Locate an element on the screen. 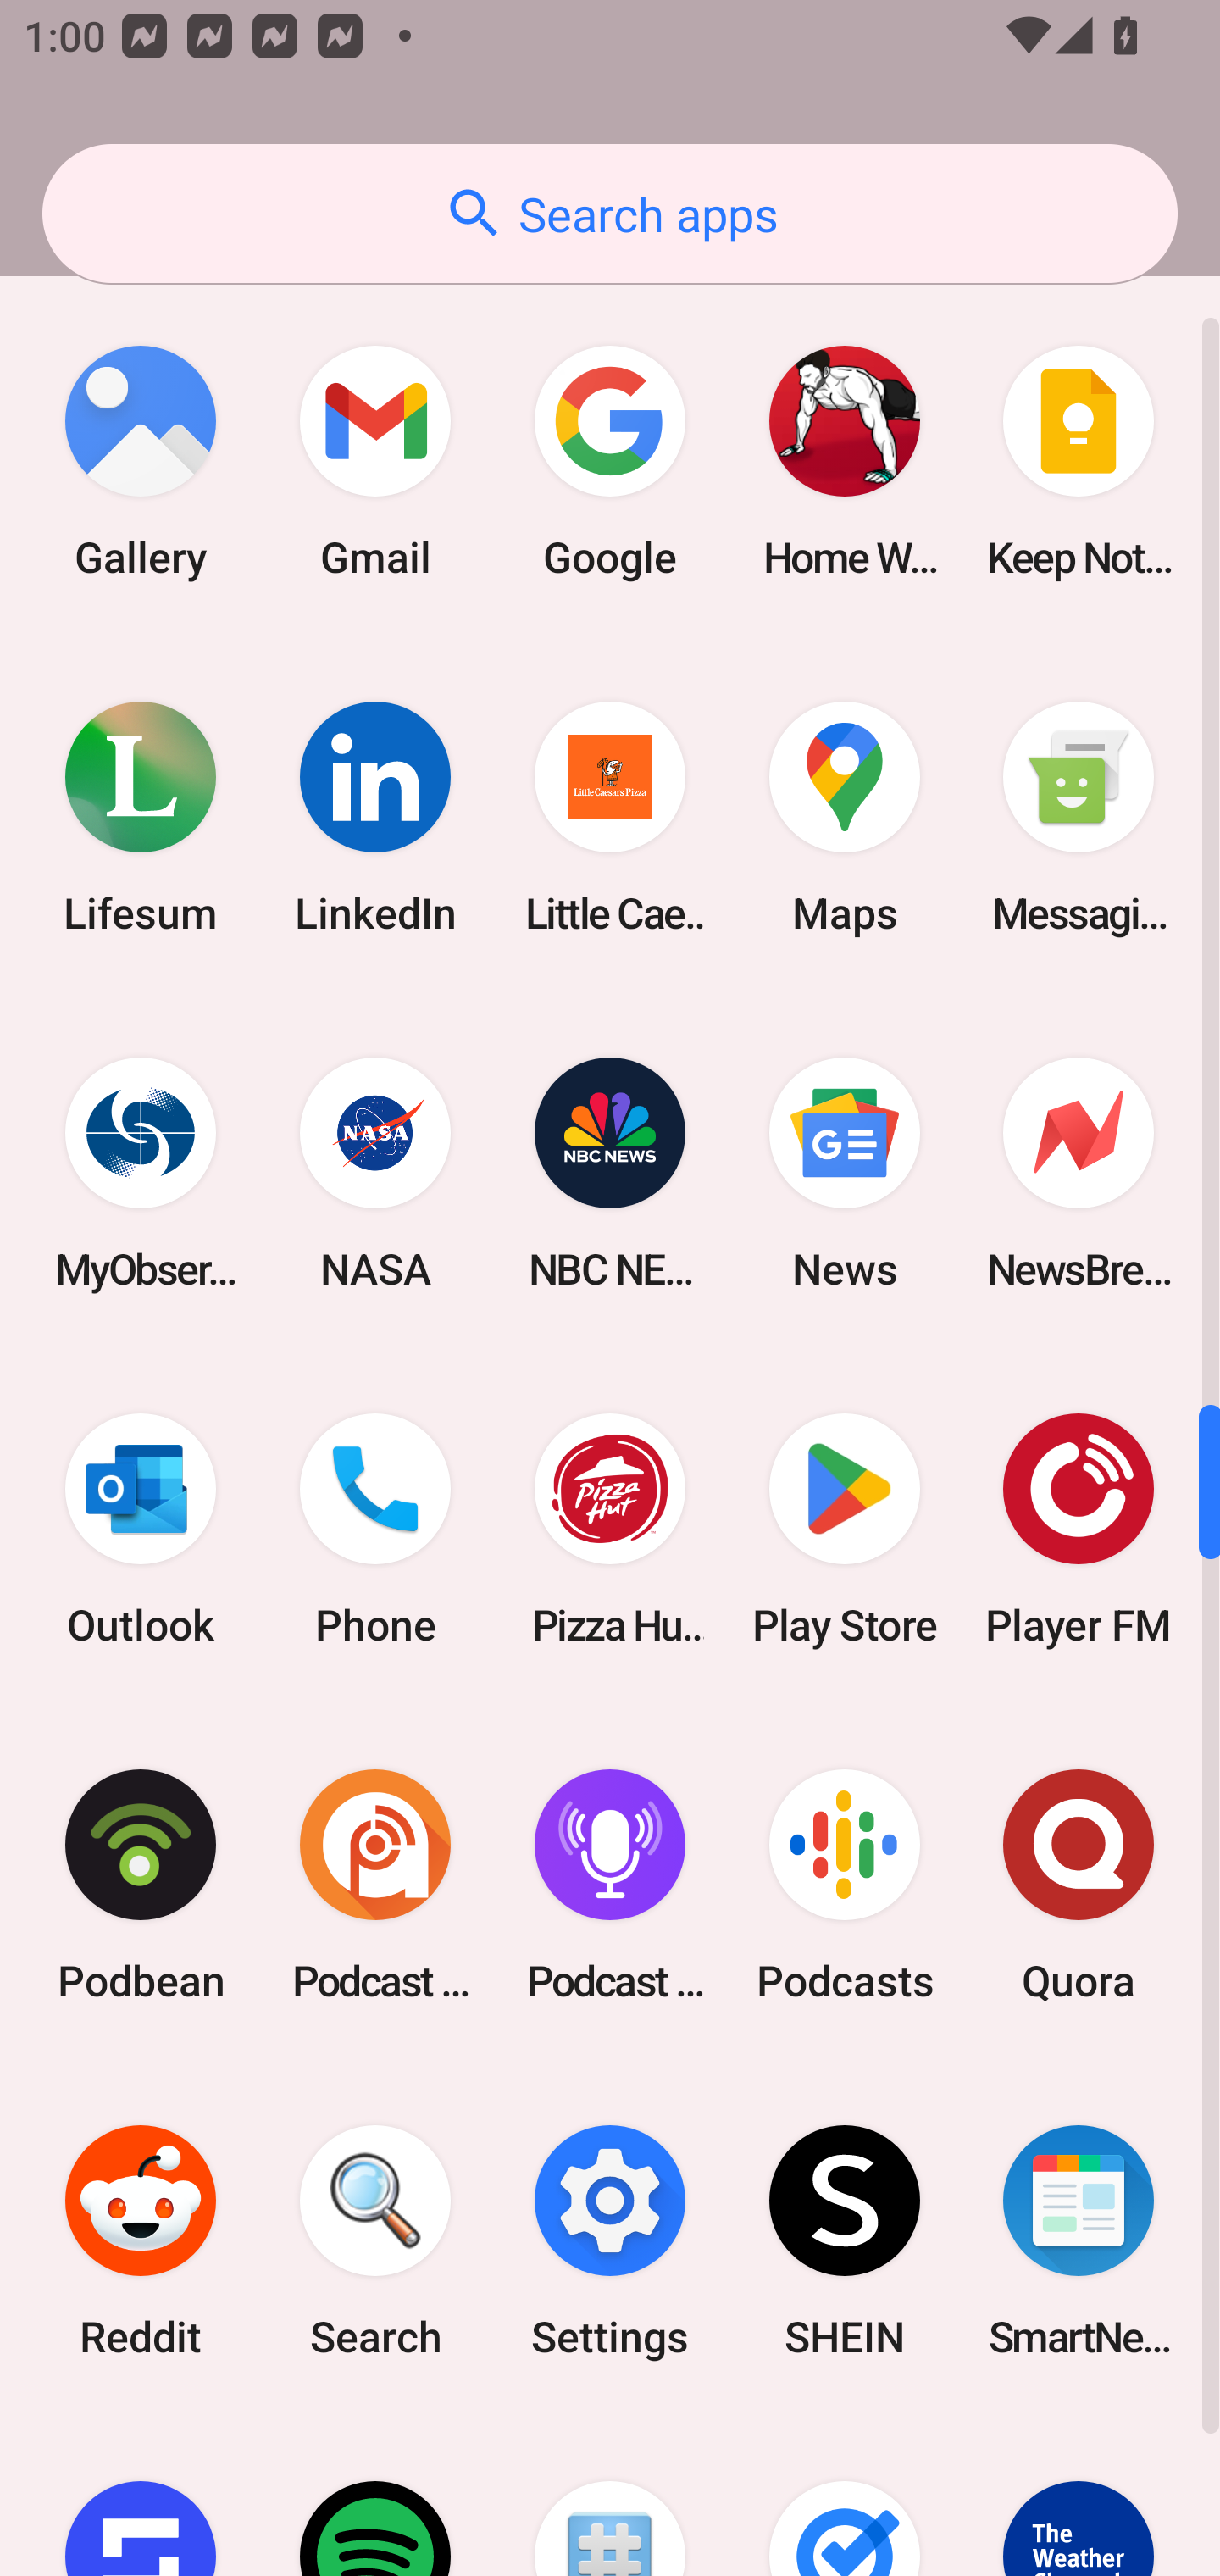 Image resolution: width=1220 pixels, height=2576 pixels. Podbean is located at coordinates (141, 1885).